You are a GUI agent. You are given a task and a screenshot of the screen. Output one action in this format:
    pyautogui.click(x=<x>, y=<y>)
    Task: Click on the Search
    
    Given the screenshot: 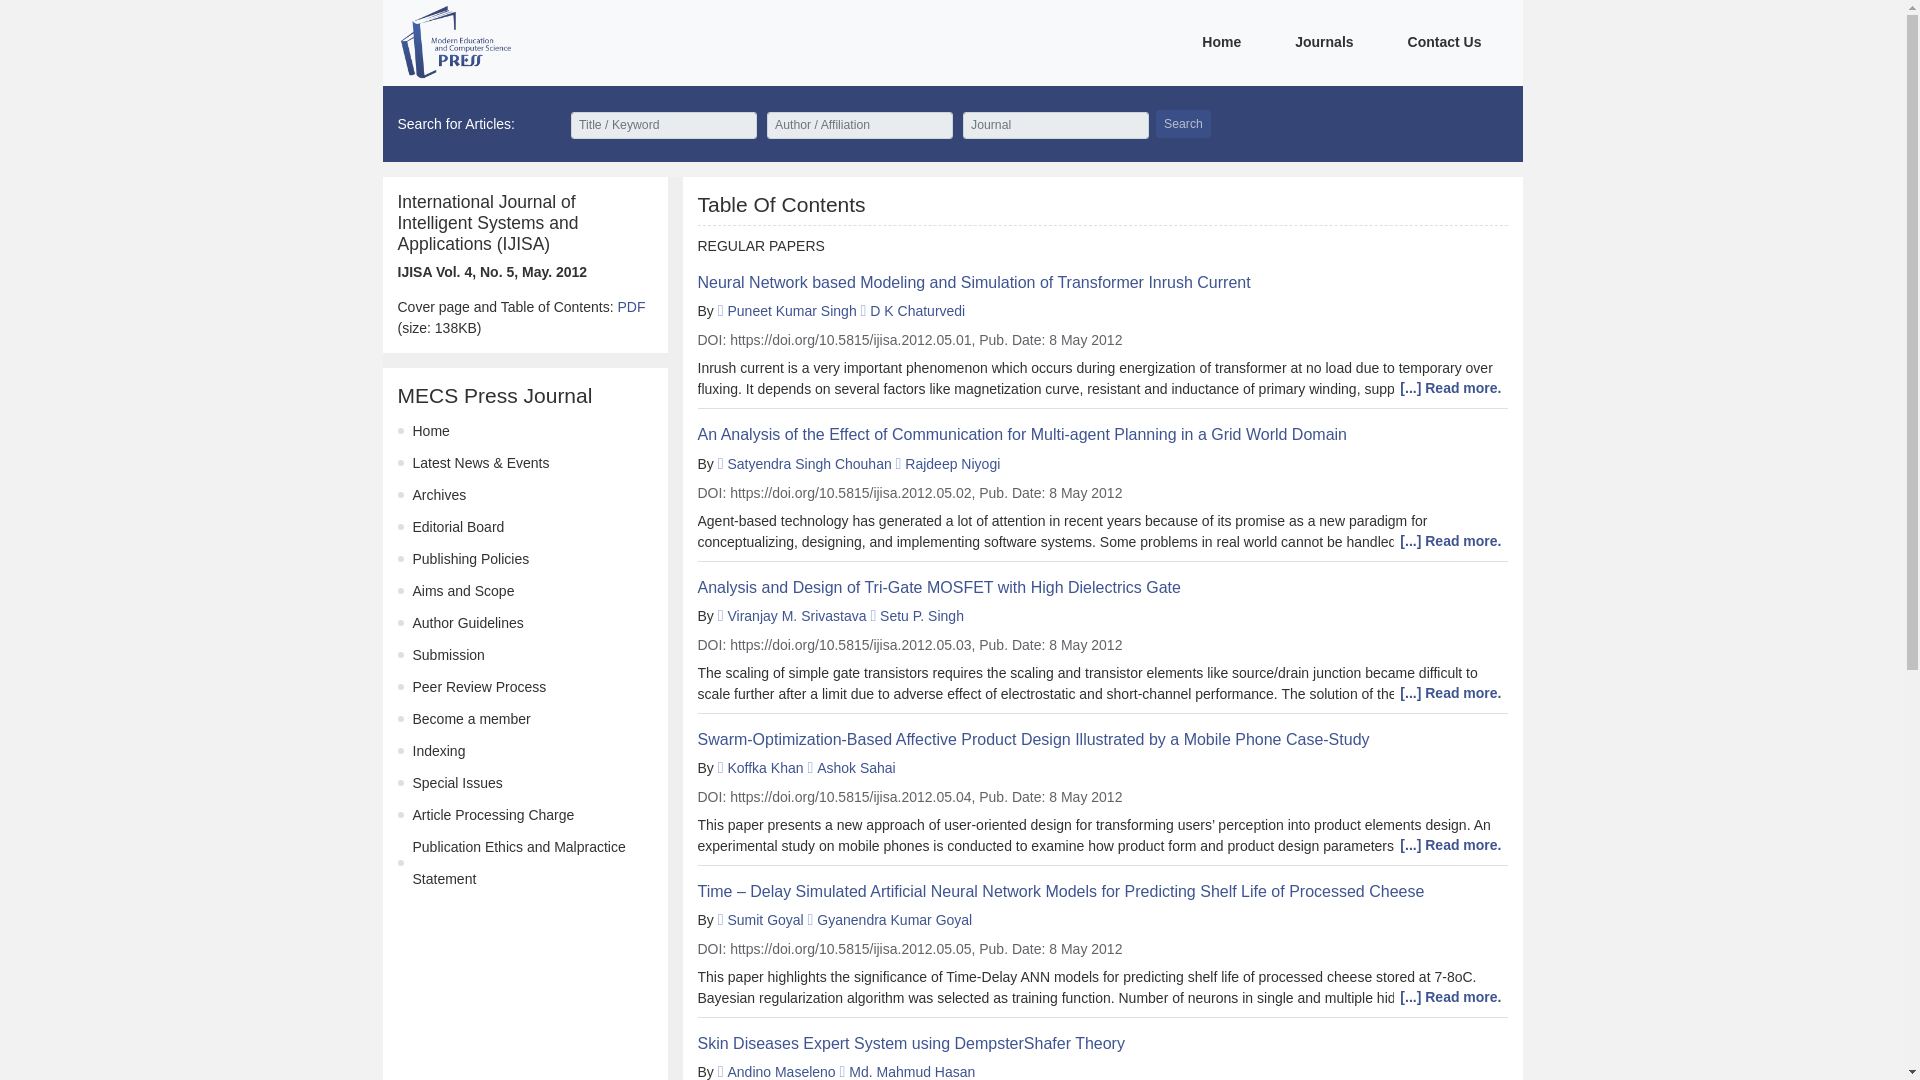 What is the action you would take?
    pyautogui.click(x=1183, y=124)
    